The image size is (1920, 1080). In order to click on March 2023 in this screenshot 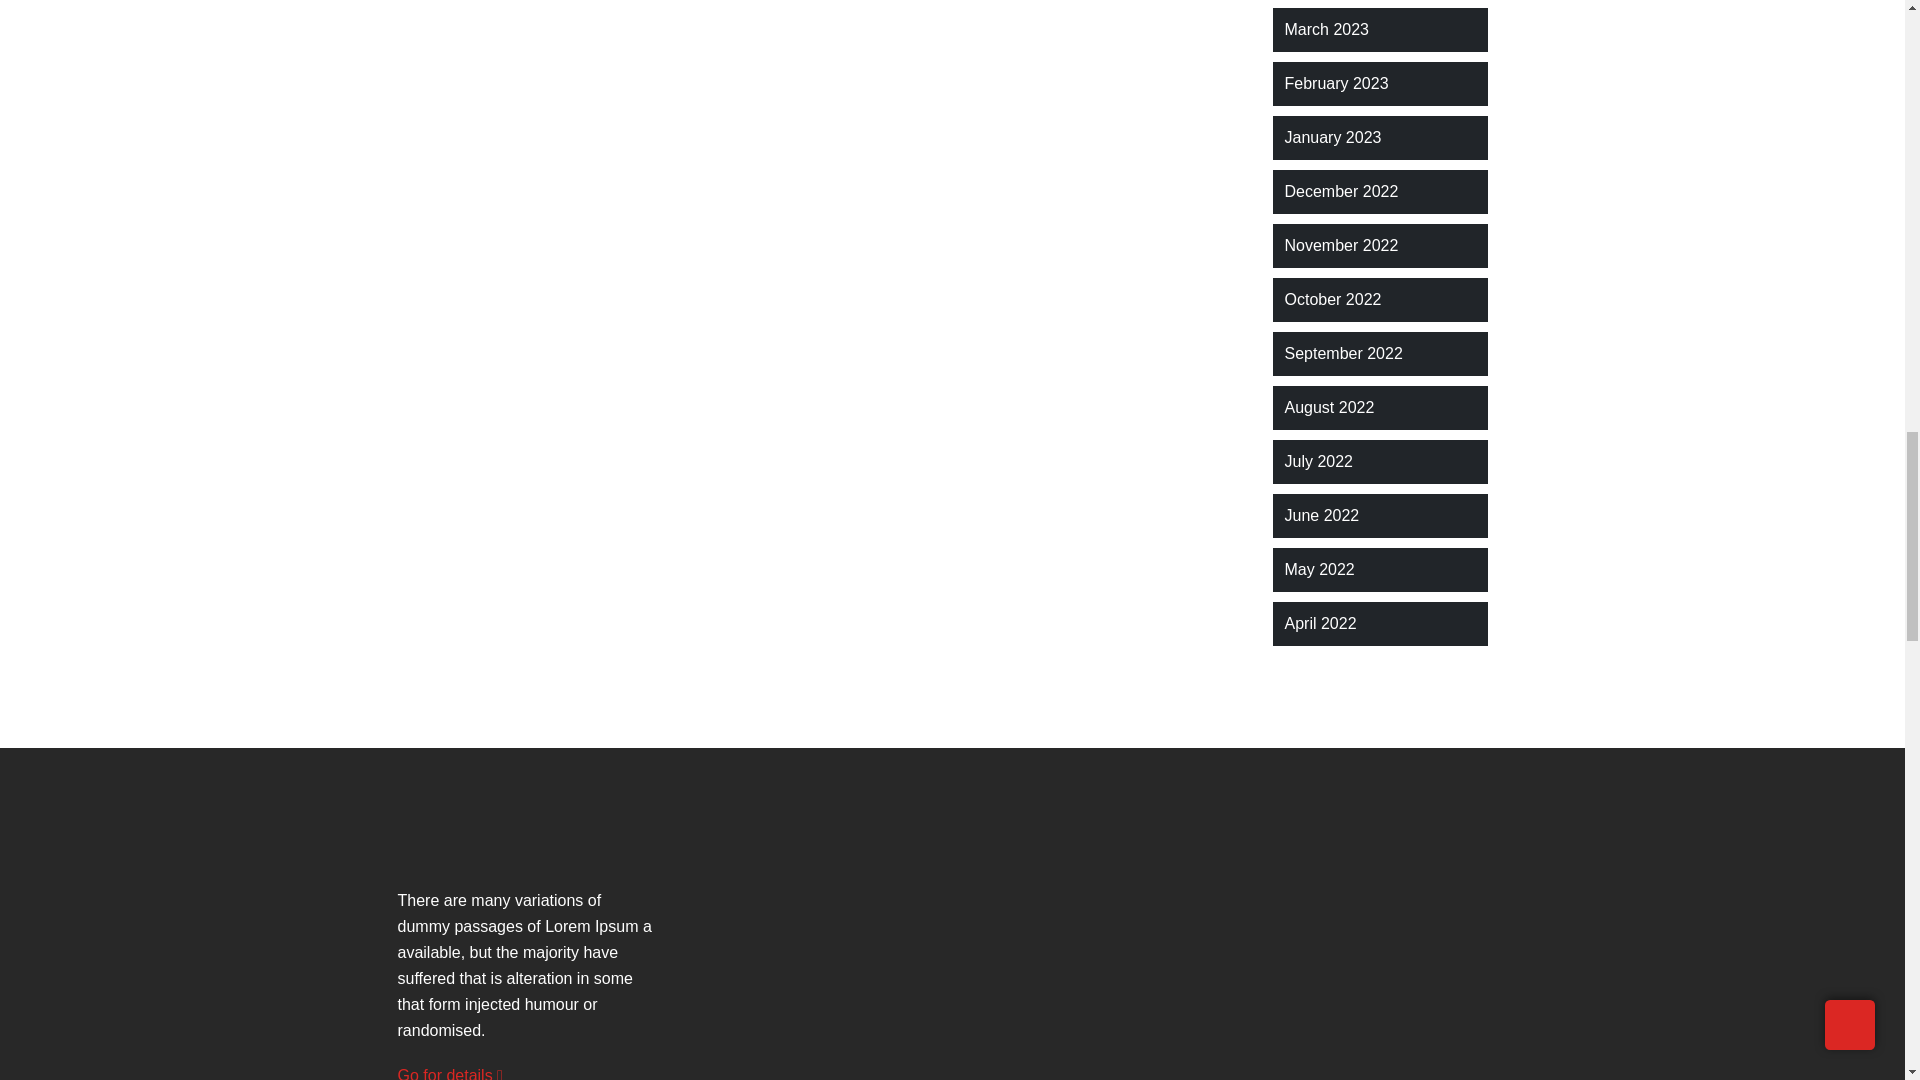, I will do `click(1326, 30)`.